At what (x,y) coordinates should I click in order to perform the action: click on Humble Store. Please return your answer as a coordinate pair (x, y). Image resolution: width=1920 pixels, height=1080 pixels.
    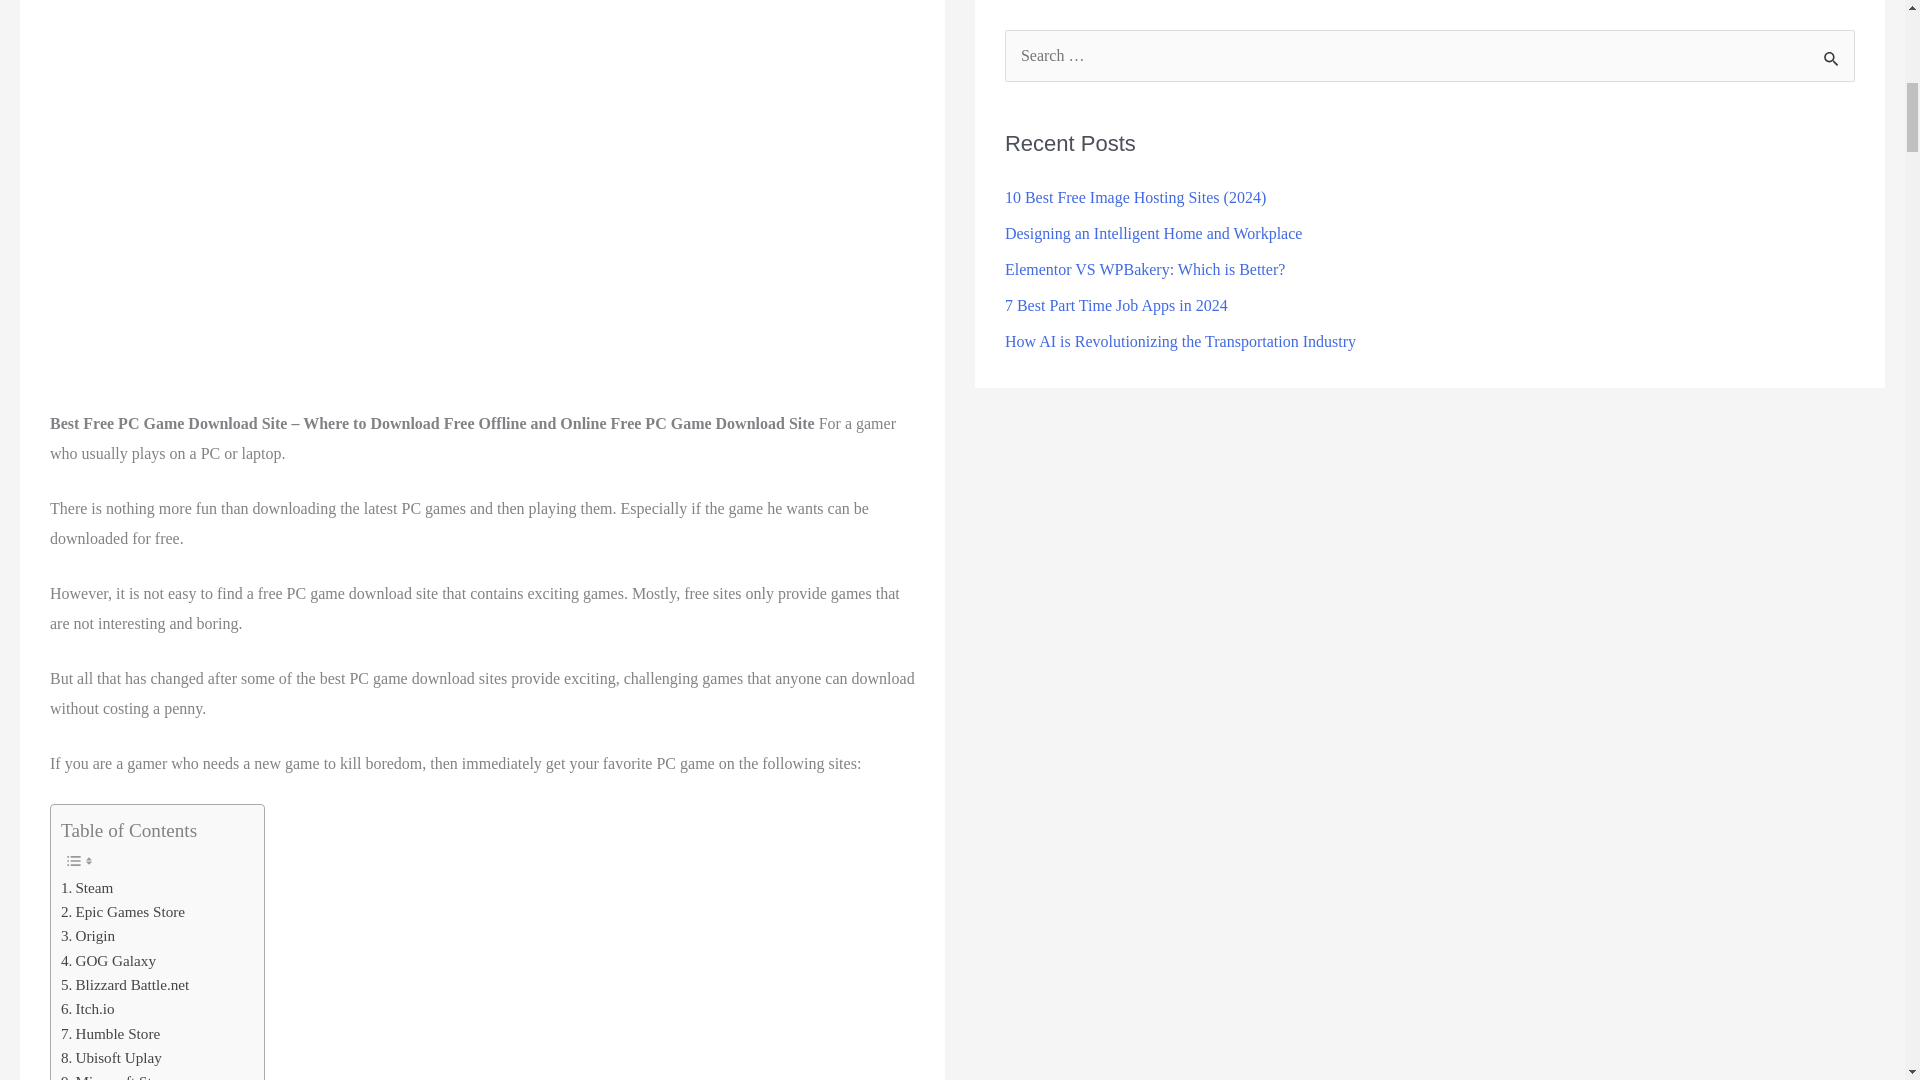
    Looking at the image, I should click on (110, 1034).